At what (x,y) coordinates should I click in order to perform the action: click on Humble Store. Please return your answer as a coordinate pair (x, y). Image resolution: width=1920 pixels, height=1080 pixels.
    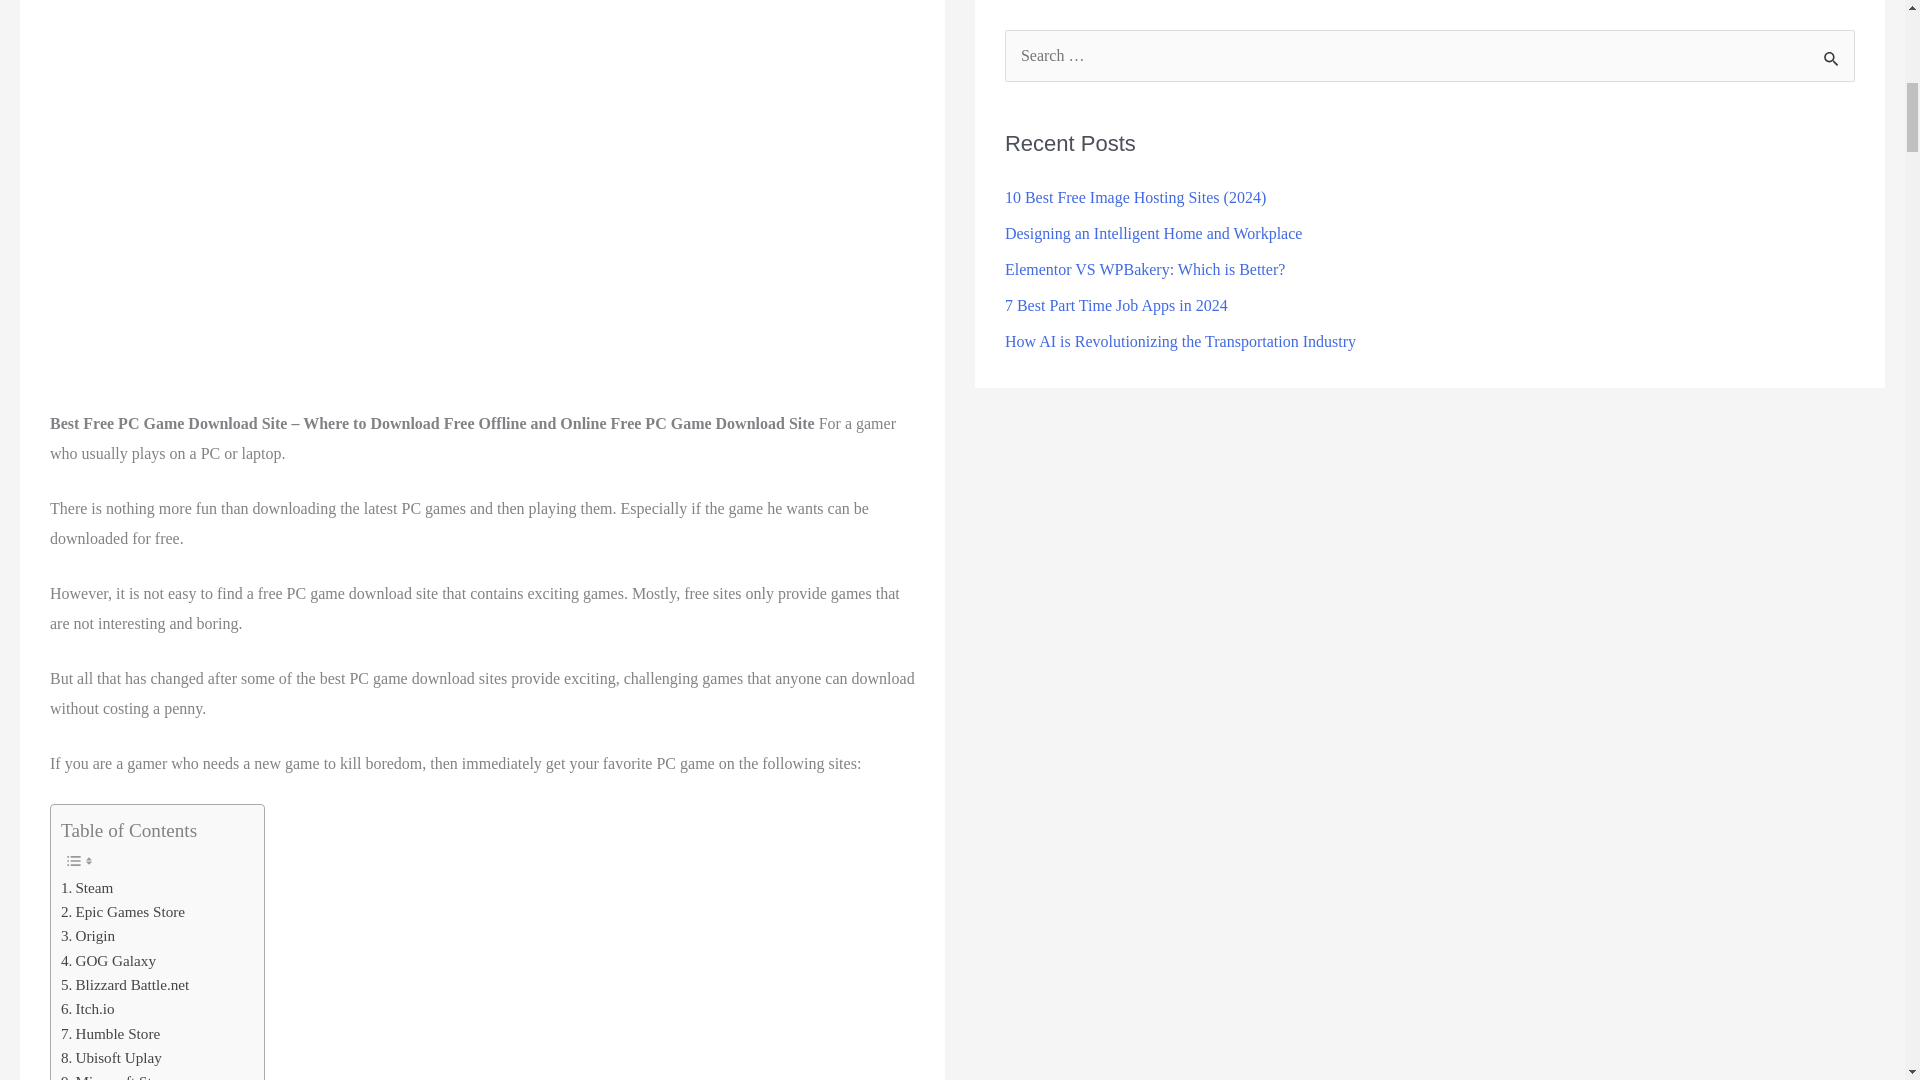
    Looking at the image, I should click on (110, 1034).